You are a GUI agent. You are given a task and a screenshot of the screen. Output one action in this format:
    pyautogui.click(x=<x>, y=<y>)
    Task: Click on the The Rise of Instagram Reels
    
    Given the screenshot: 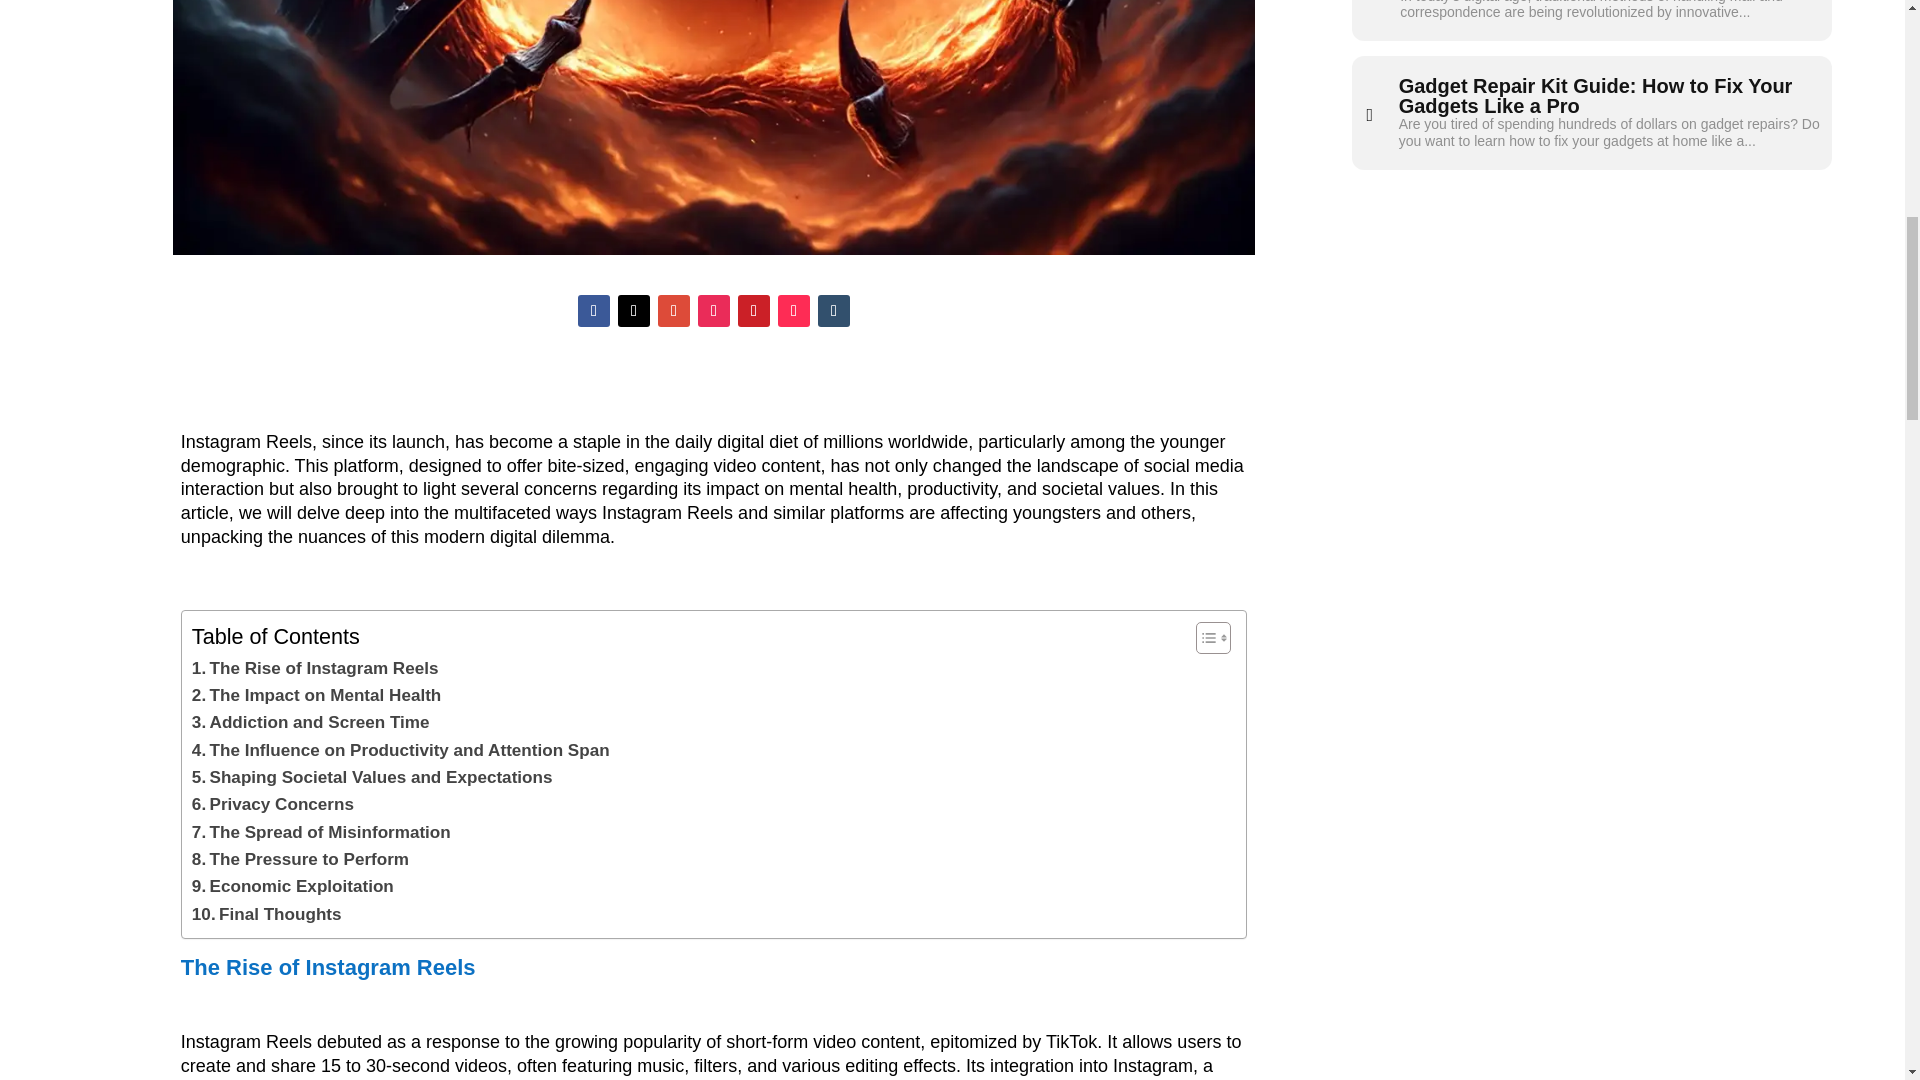 What is the action you would take?
    pyautogui.click(x=316, y=668)
    